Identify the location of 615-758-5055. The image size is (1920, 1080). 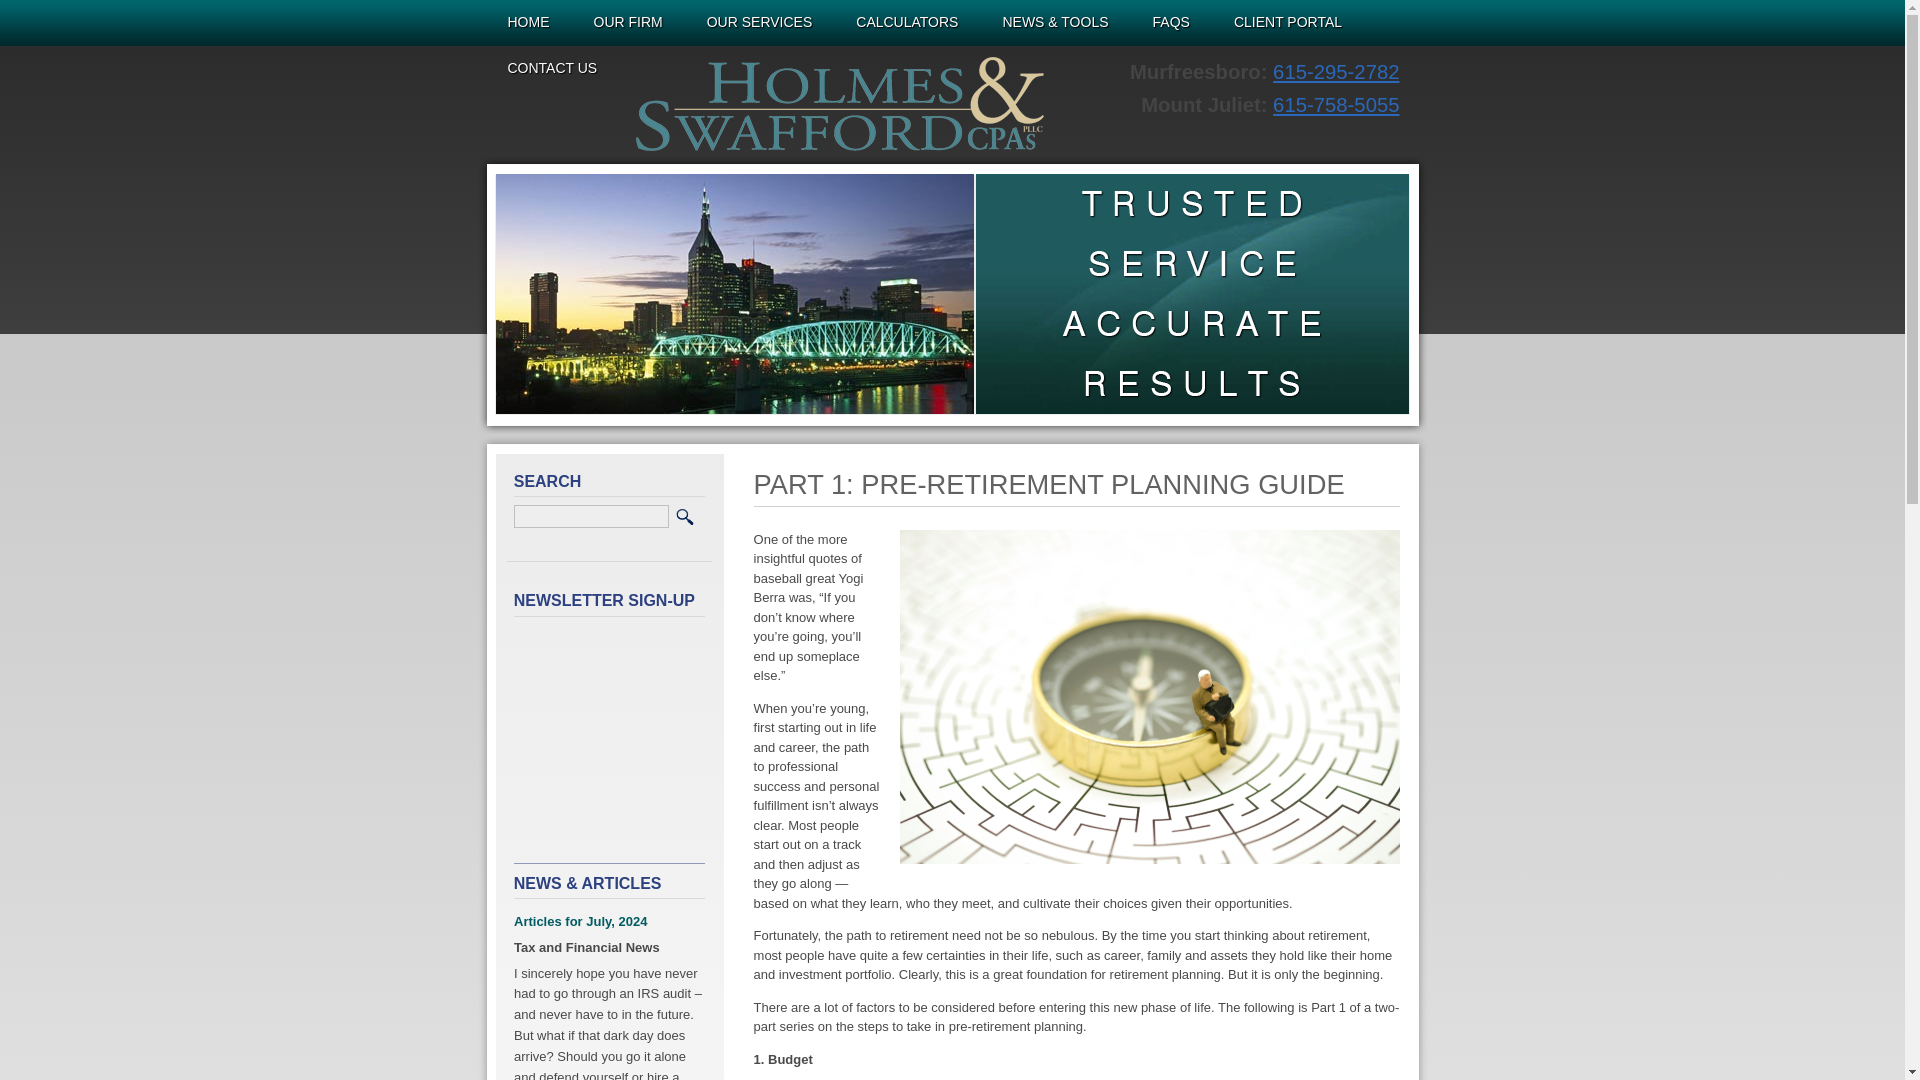
(1336, 104).